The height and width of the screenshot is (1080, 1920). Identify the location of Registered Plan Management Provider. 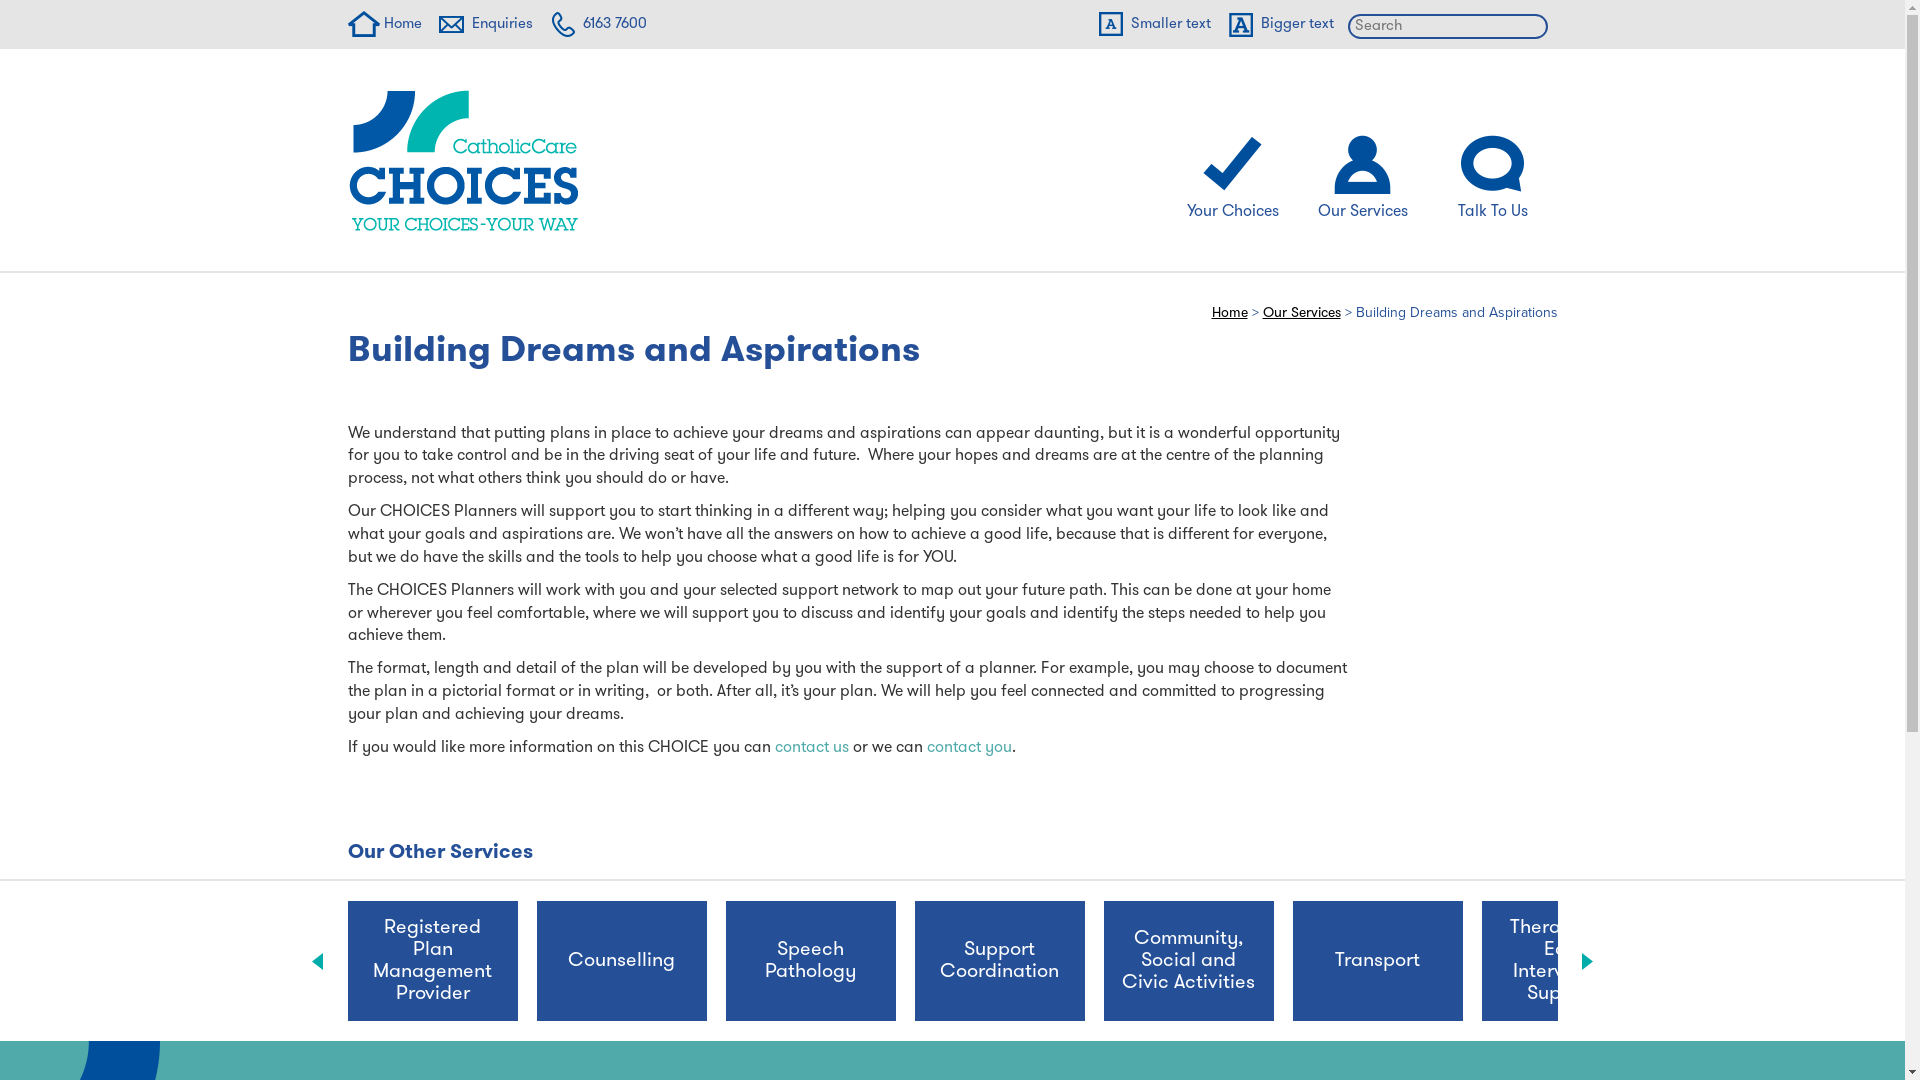
(432, 961).